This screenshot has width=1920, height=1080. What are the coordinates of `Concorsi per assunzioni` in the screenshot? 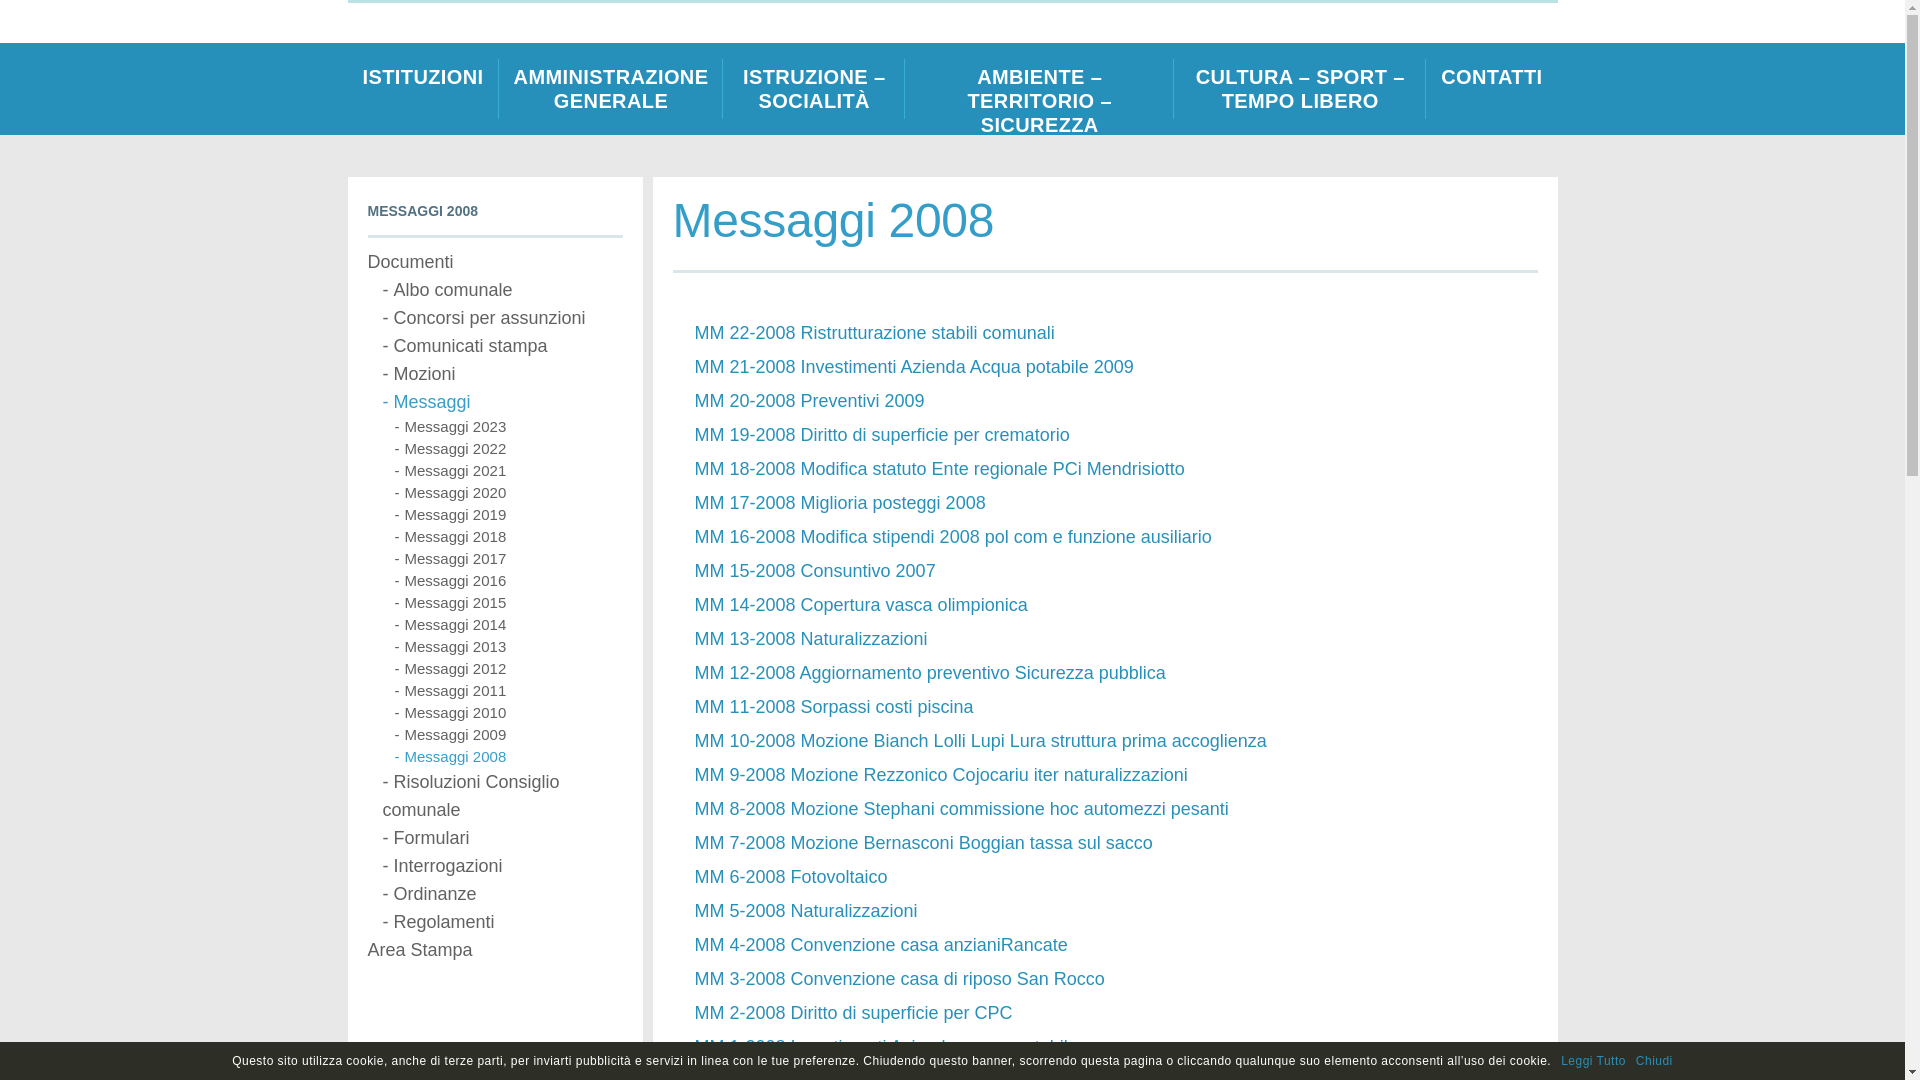 It's located at (502, 318).